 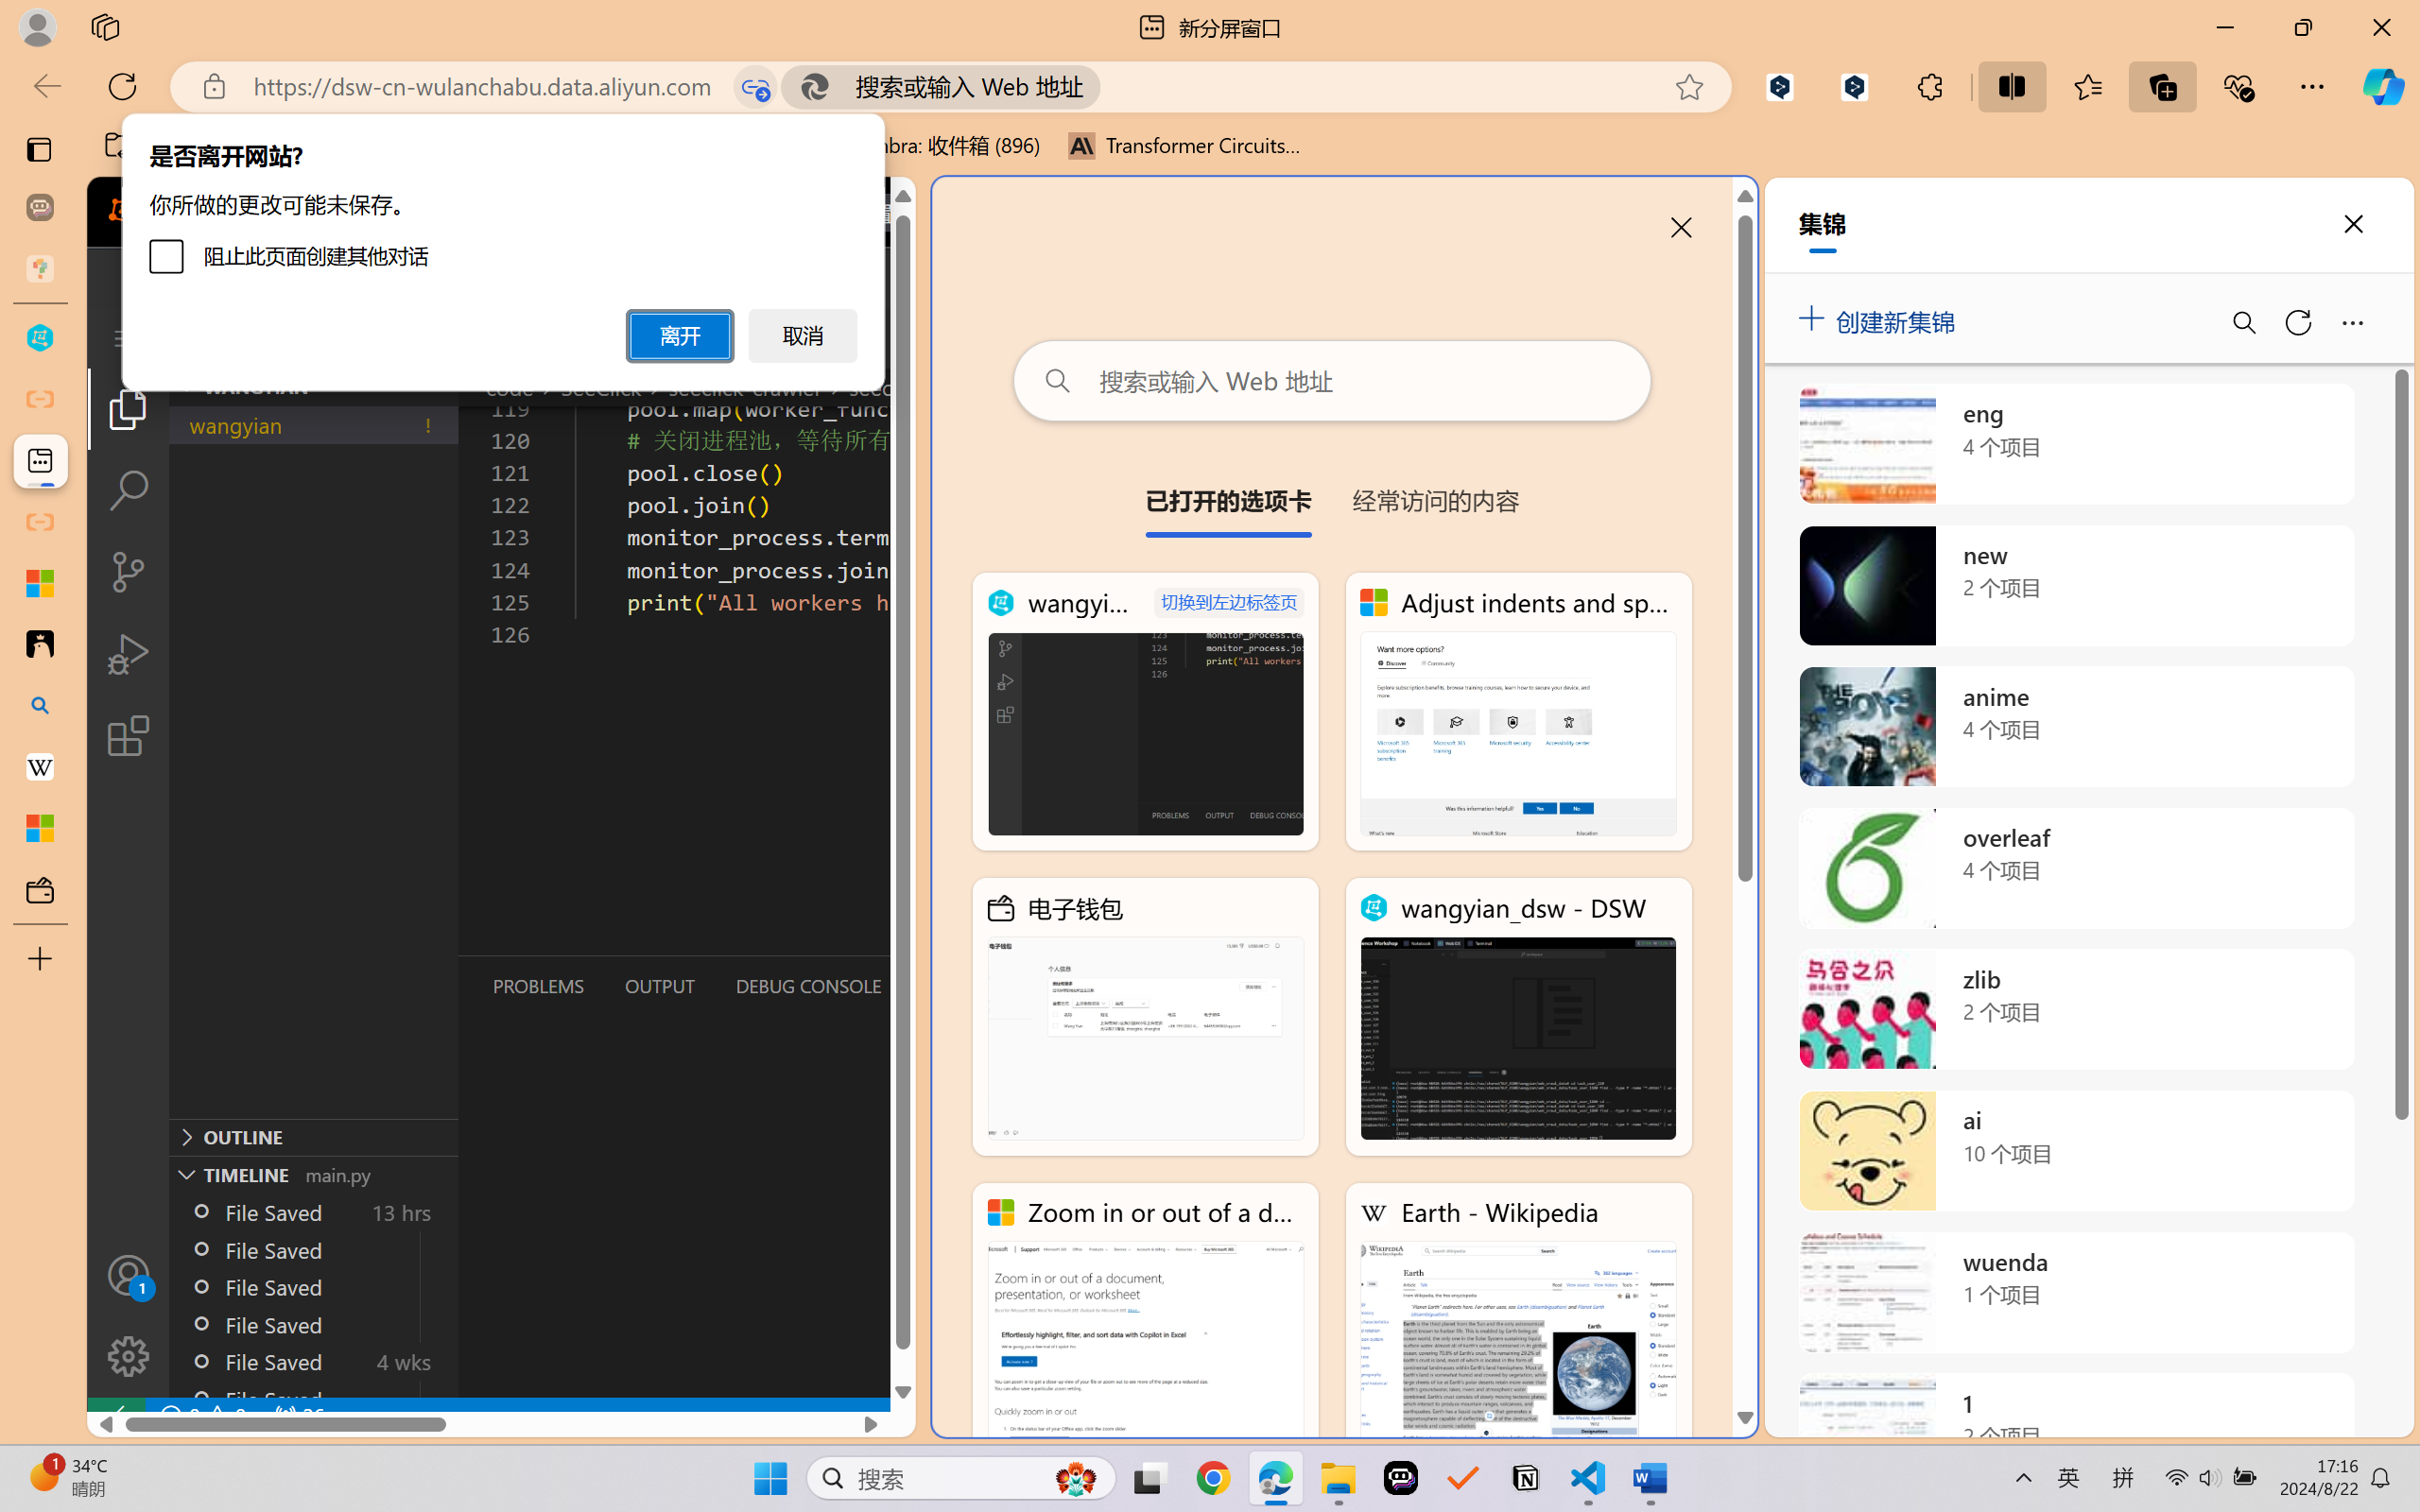 What do you see at coordinates (40, 583) in the screenshot?
I see `Adjust indents and spacing - Microsoft Support` at bounding box center [40, 583].